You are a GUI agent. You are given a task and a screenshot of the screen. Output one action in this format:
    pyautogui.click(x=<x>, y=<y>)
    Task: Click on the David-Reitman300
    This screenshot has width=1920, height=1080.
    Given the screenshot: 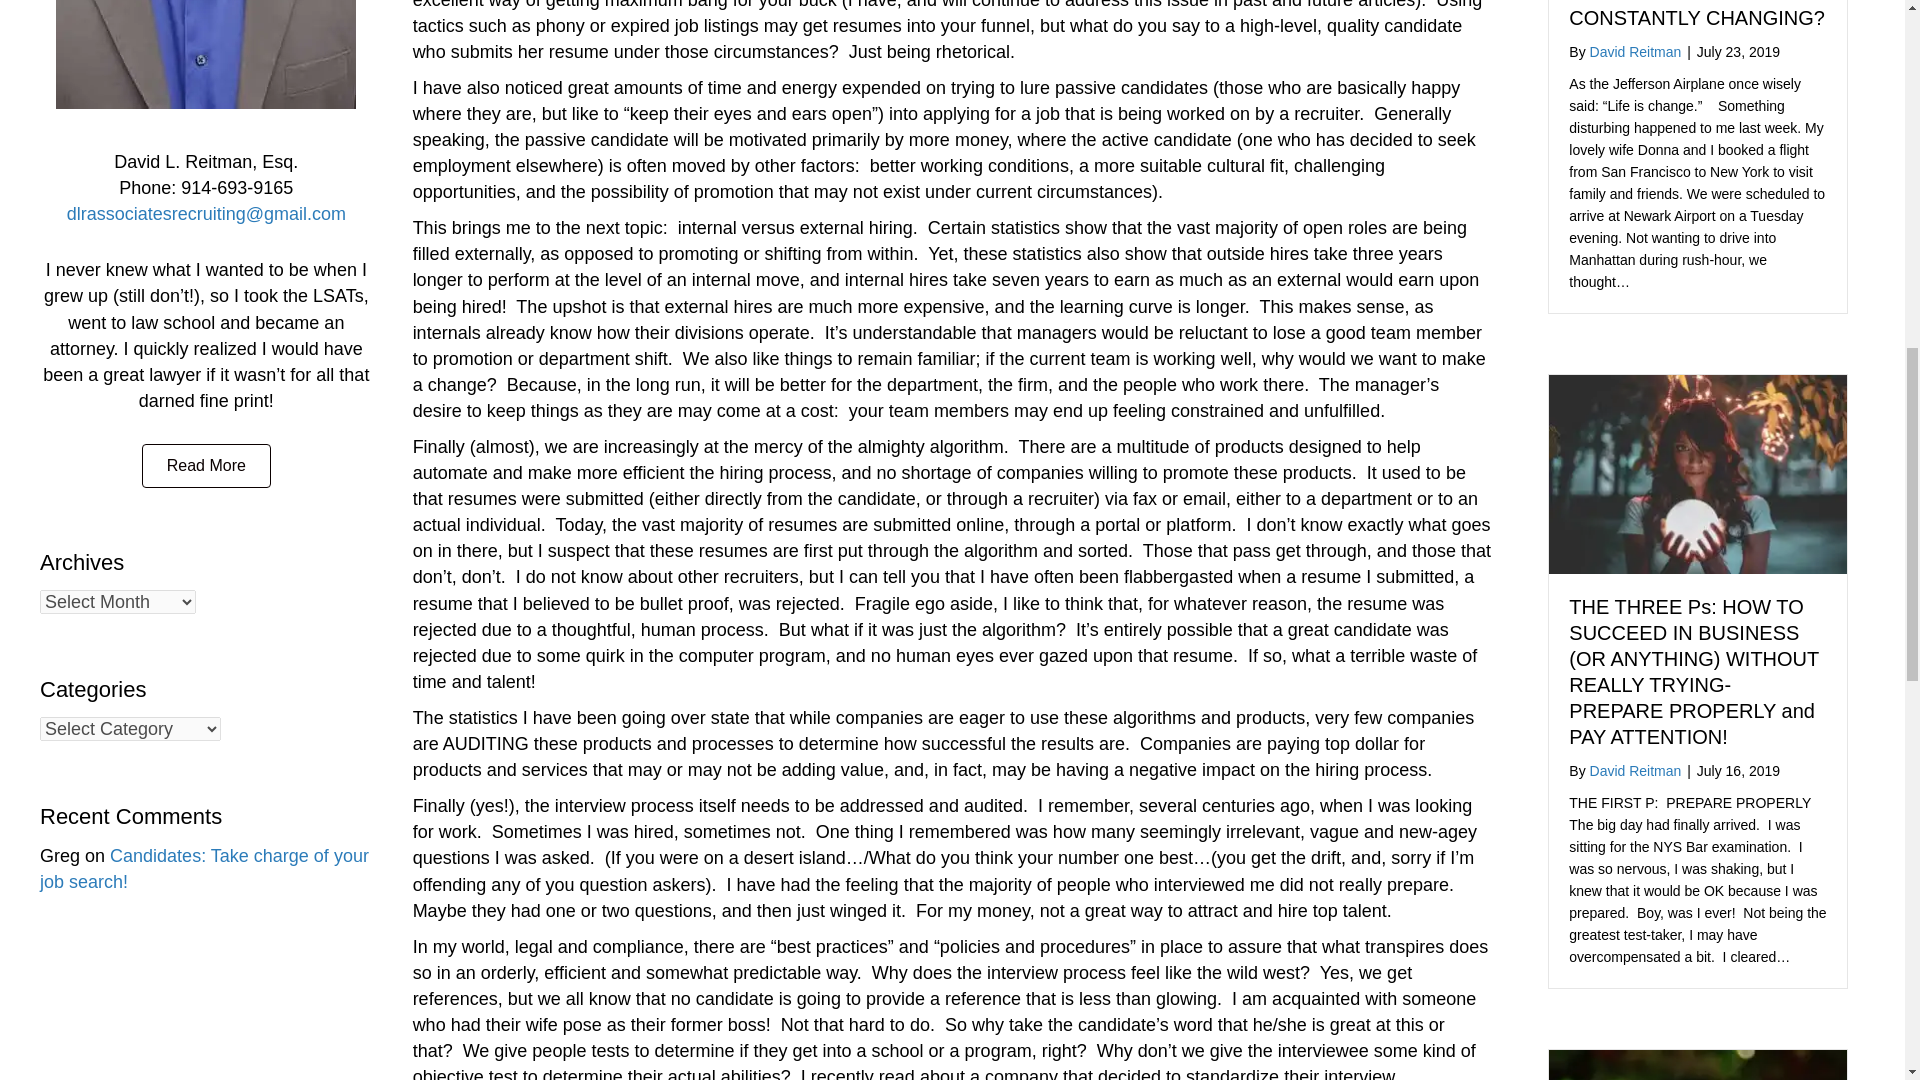 What is the action you would take?
    pyautogui.click(x=205, y=54)
    